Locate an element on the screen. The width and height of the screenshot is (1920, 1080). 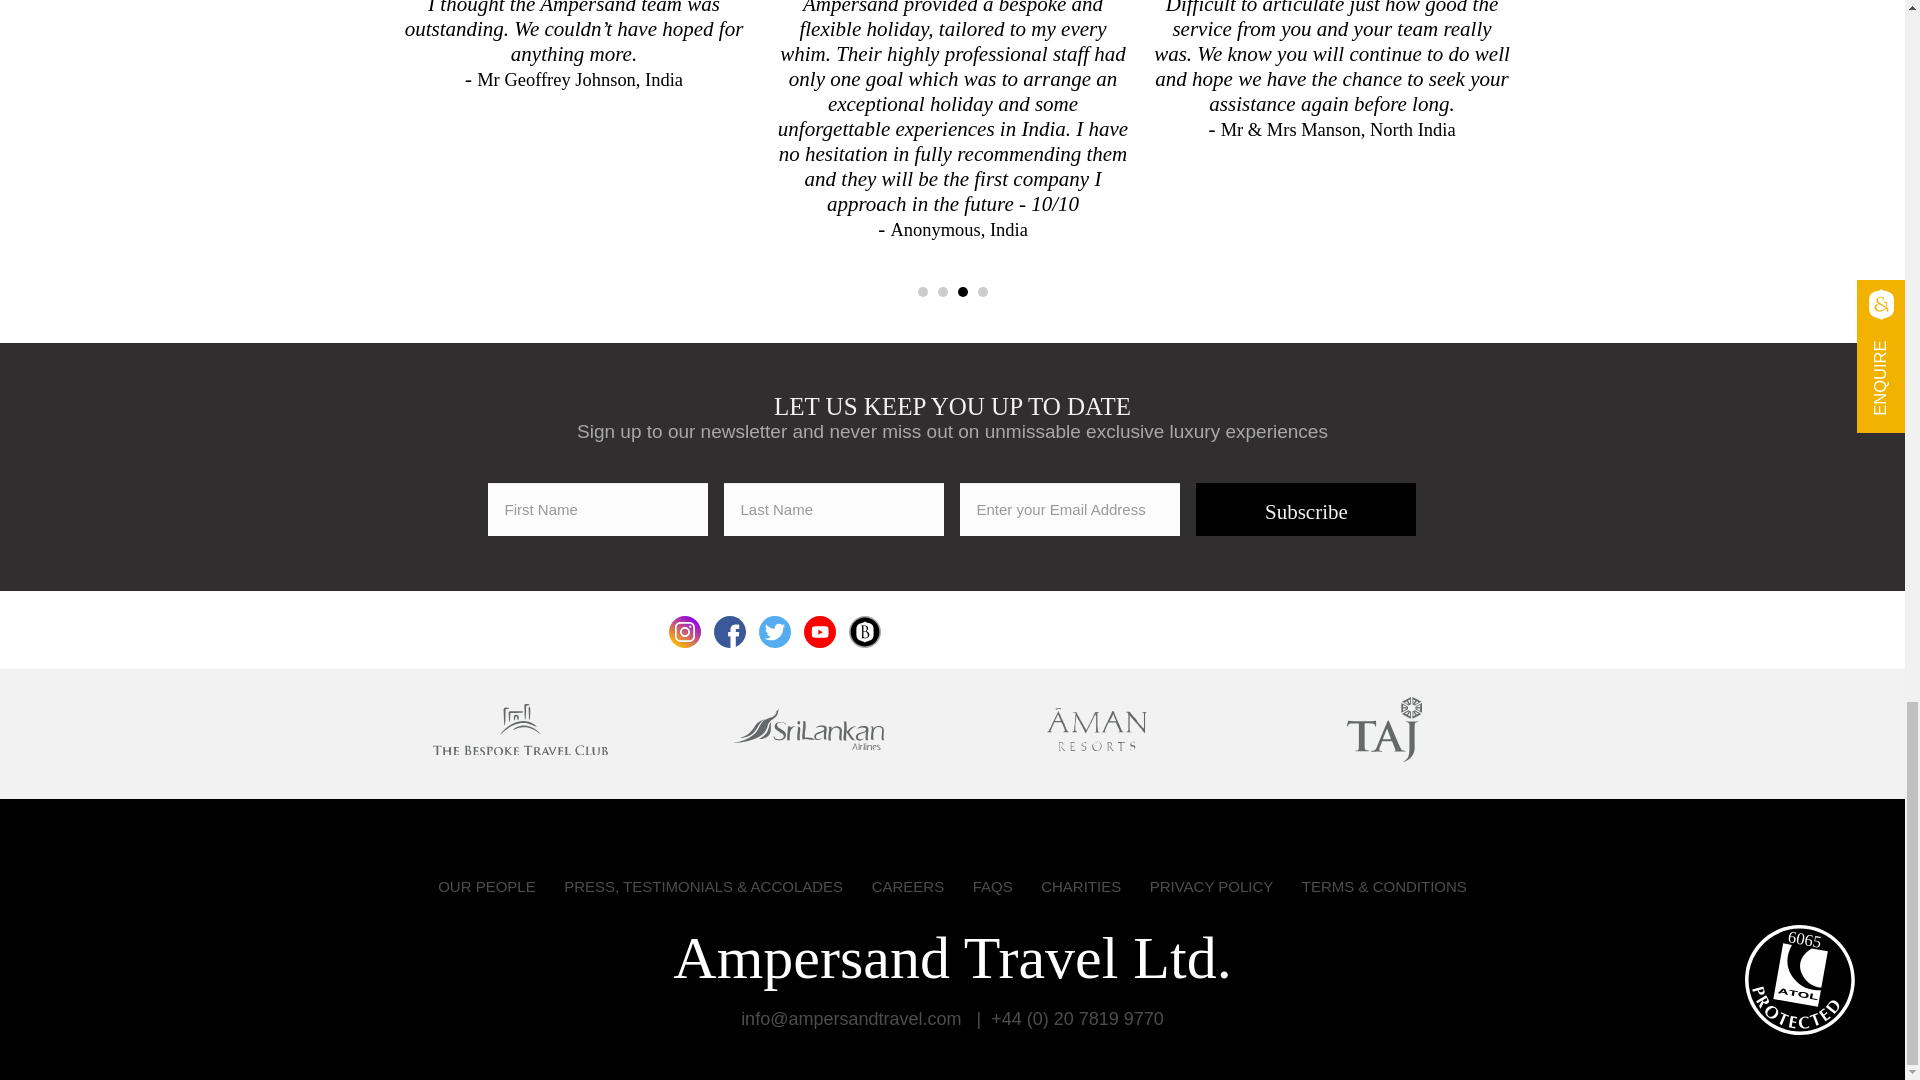
Privacy Policy is located at coordinates (1212, 886).